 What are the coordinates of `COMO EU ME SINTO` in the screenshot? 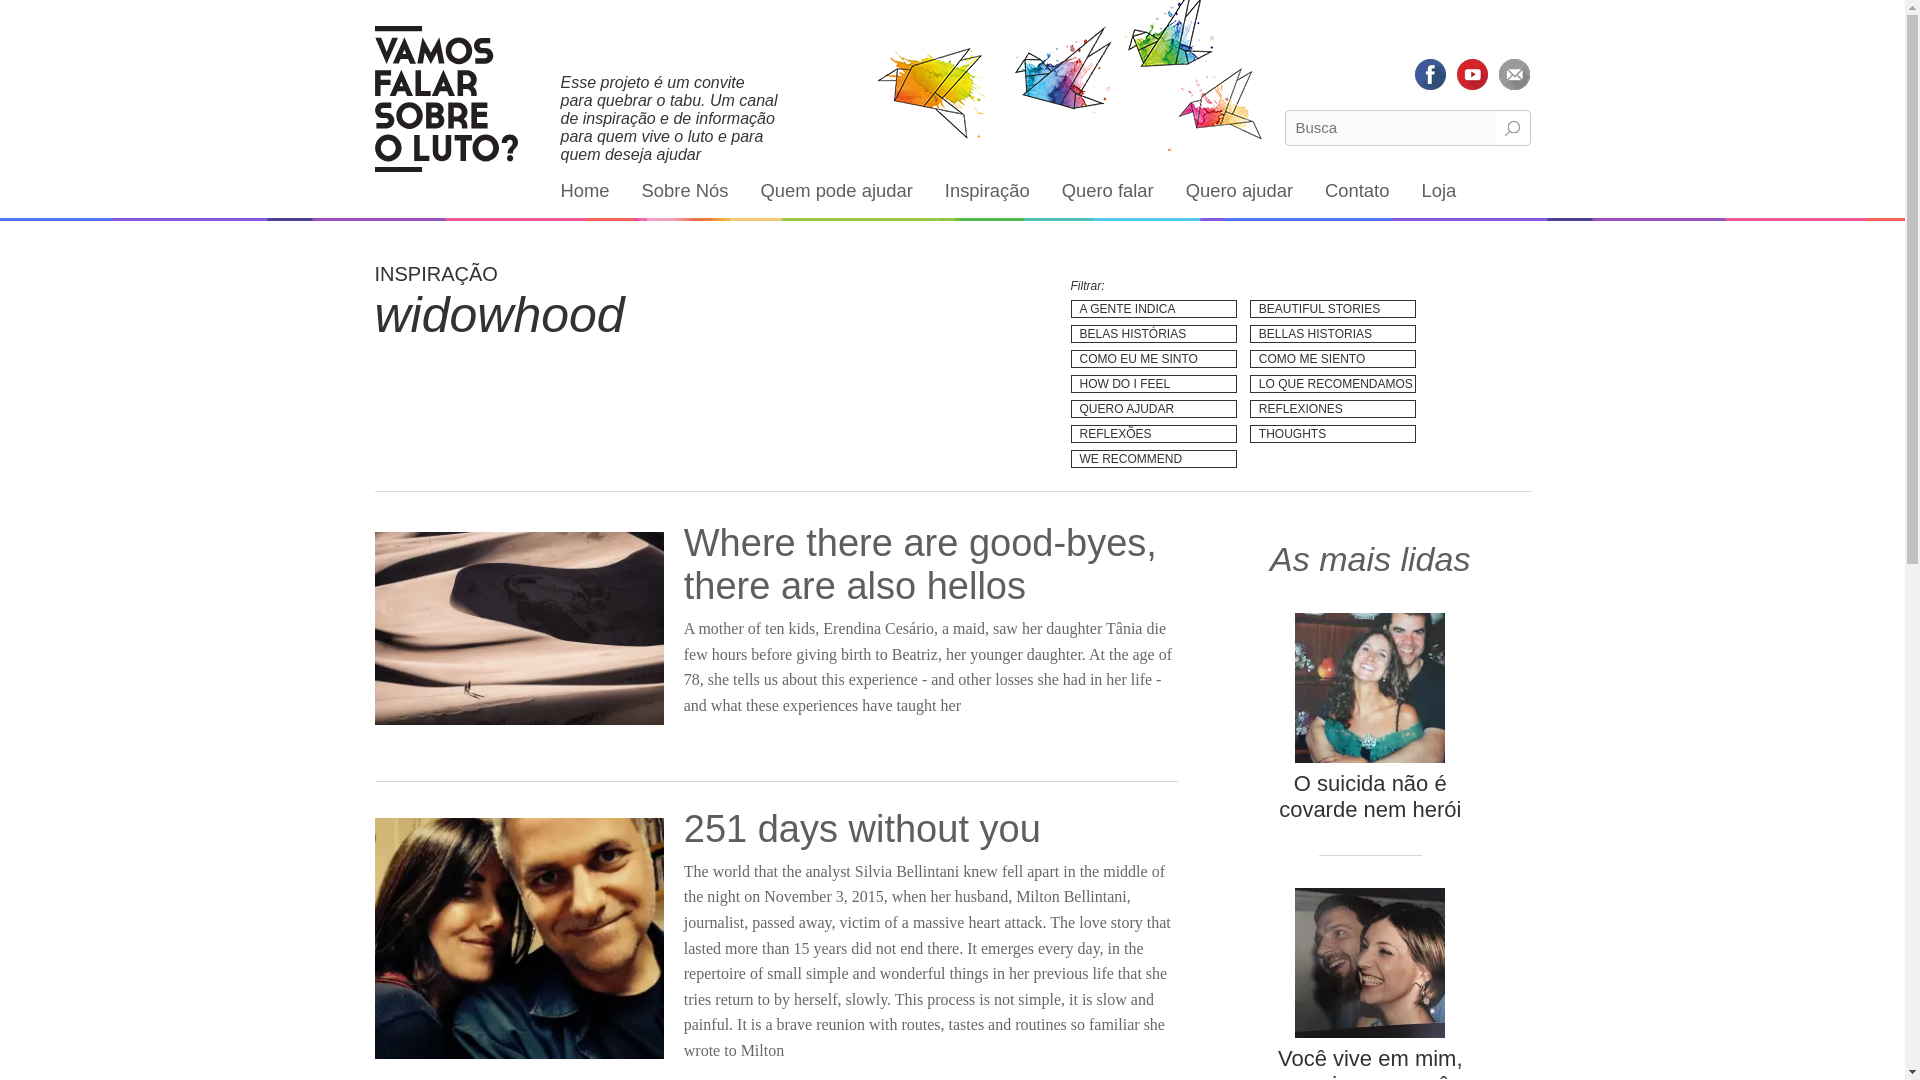 It's located at (1152, 358).